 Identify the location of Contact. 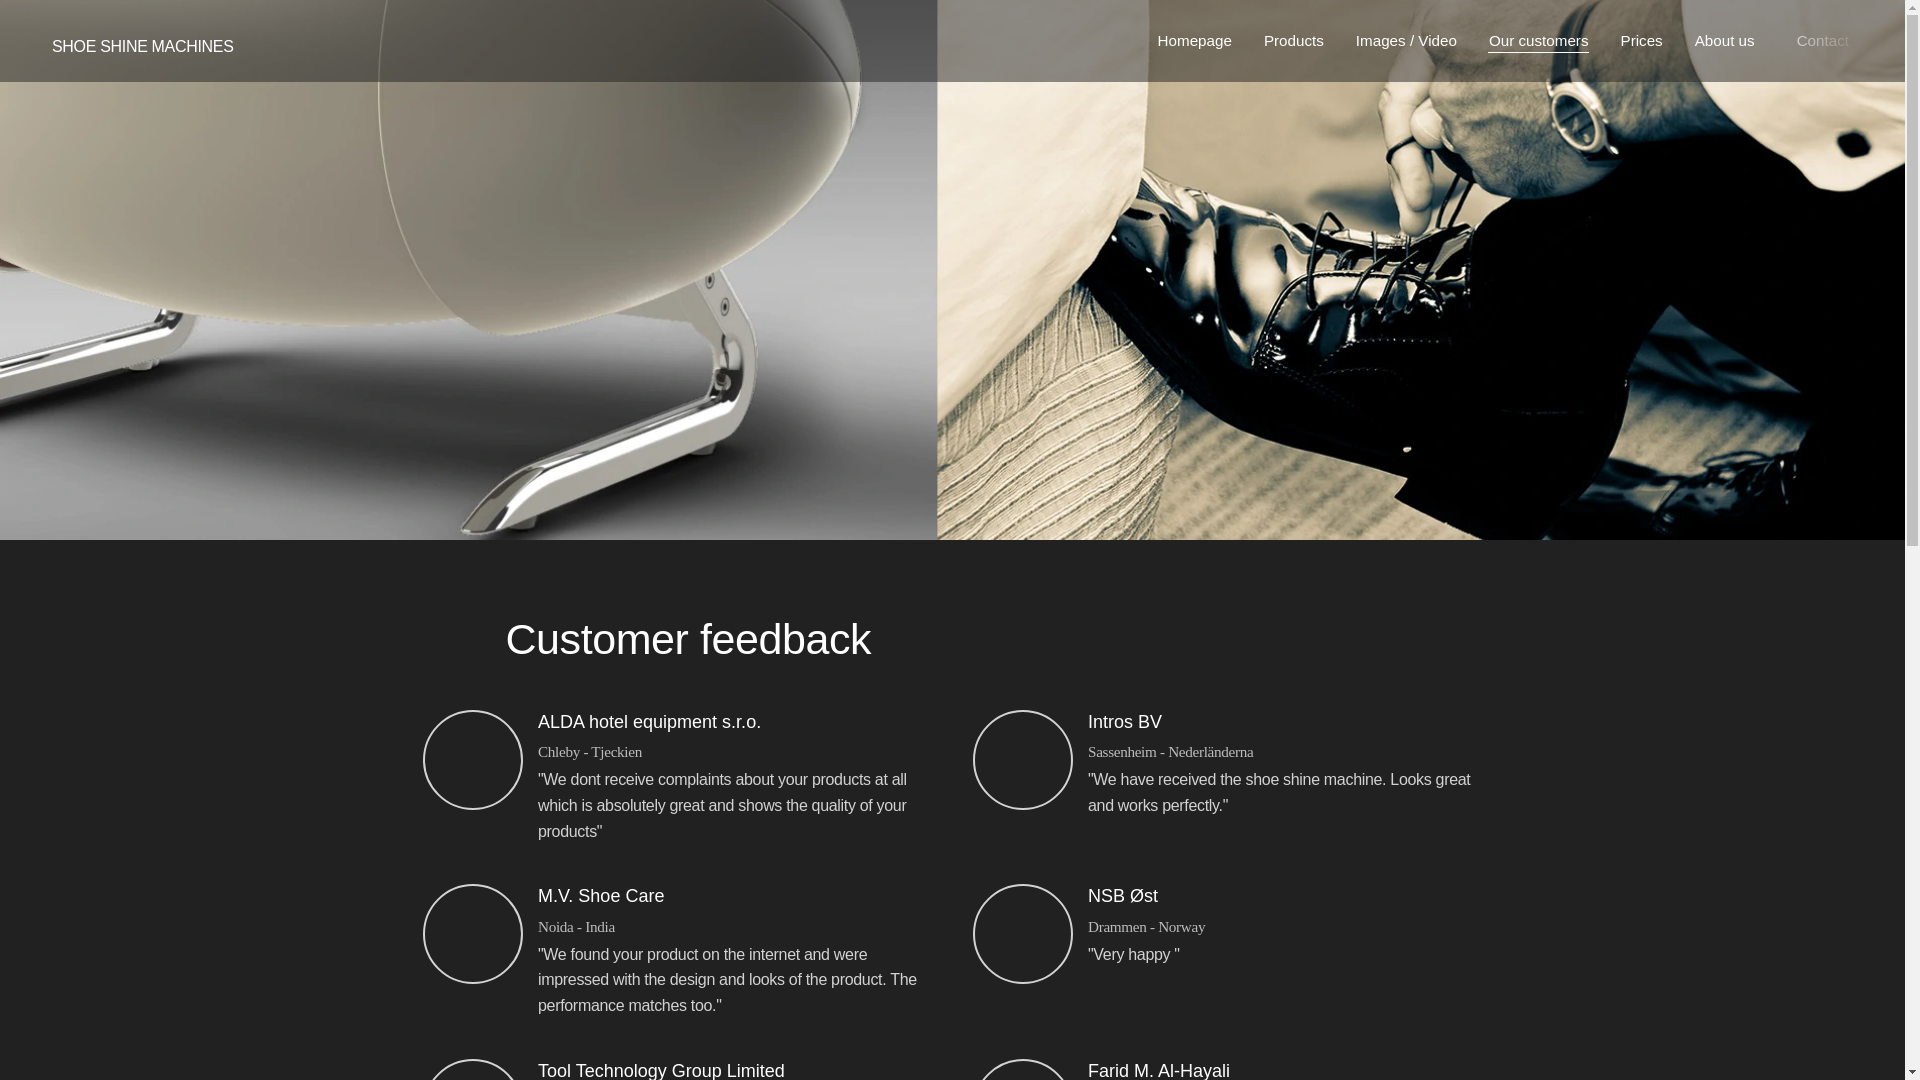
(1822, 40).